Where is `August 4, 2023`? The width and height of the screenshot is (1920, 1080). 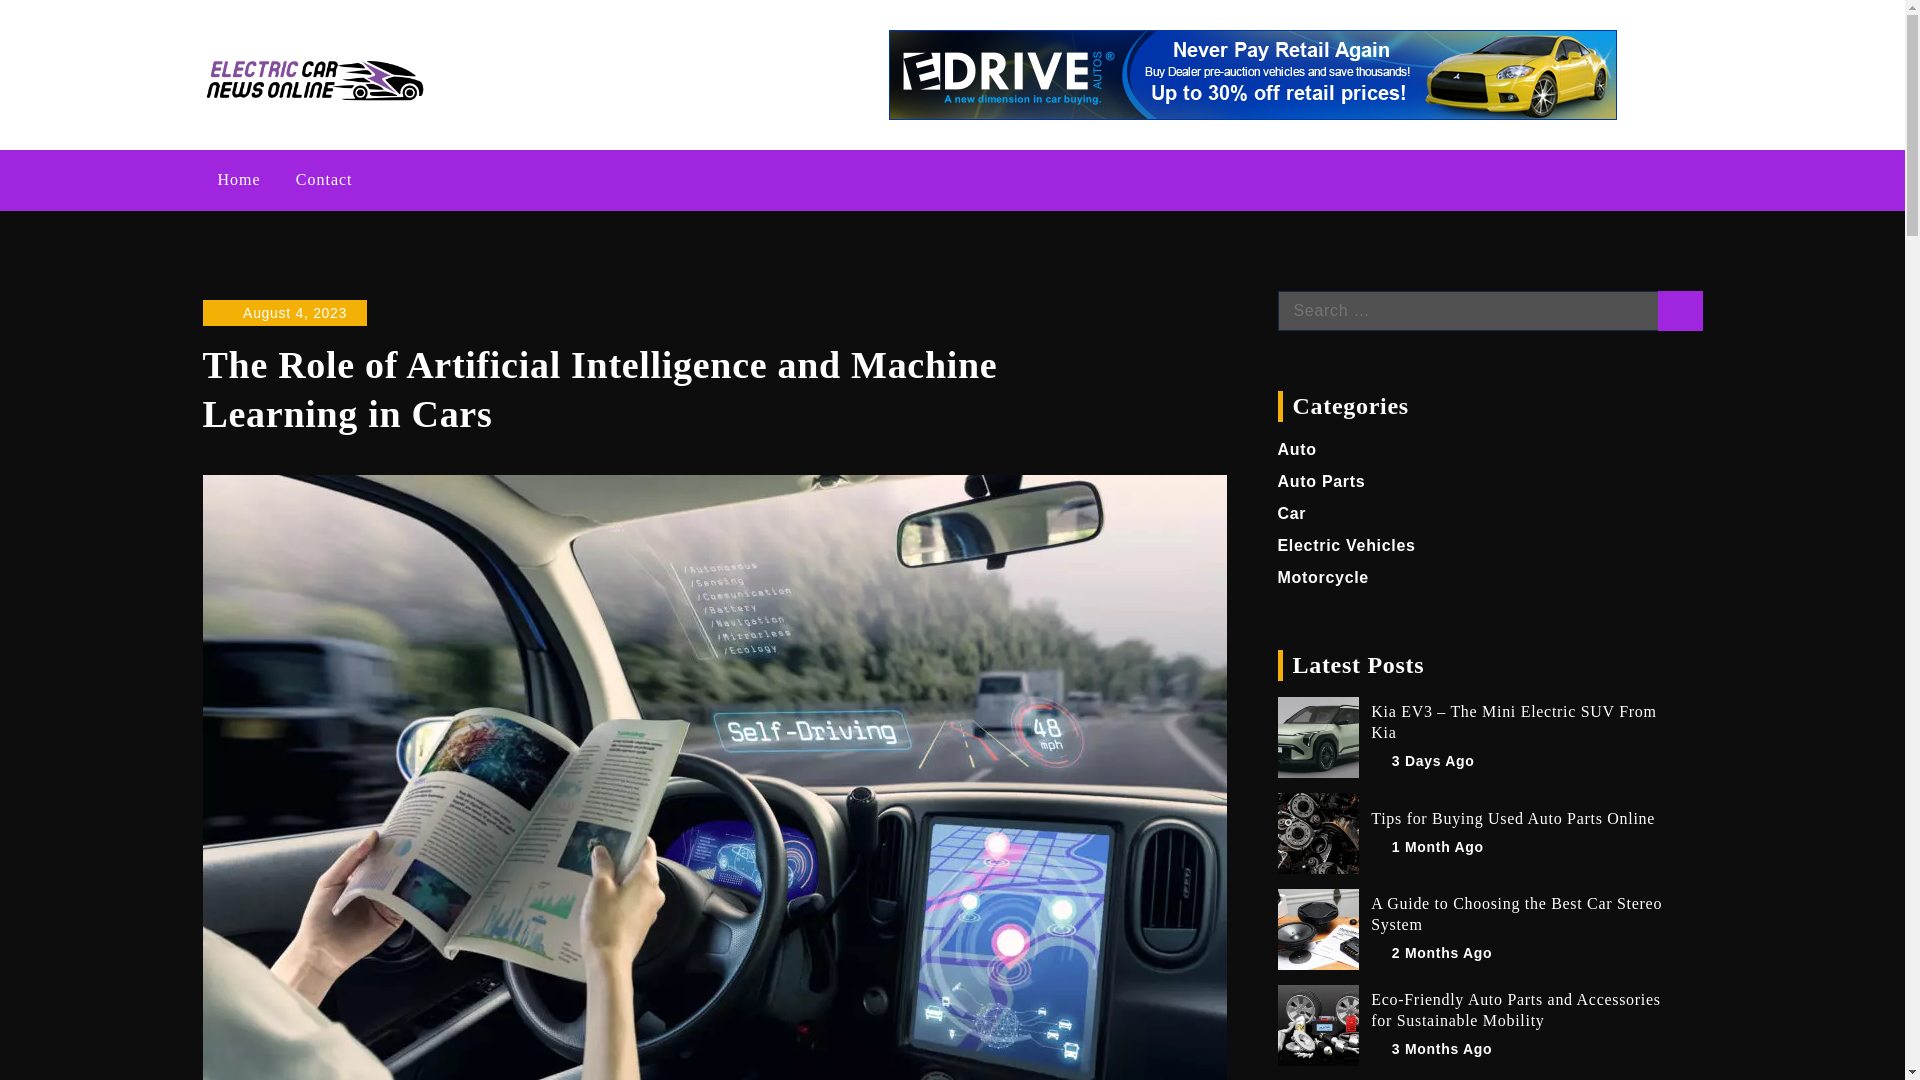 August 4, 2023 is located at coordinates (284, 313).